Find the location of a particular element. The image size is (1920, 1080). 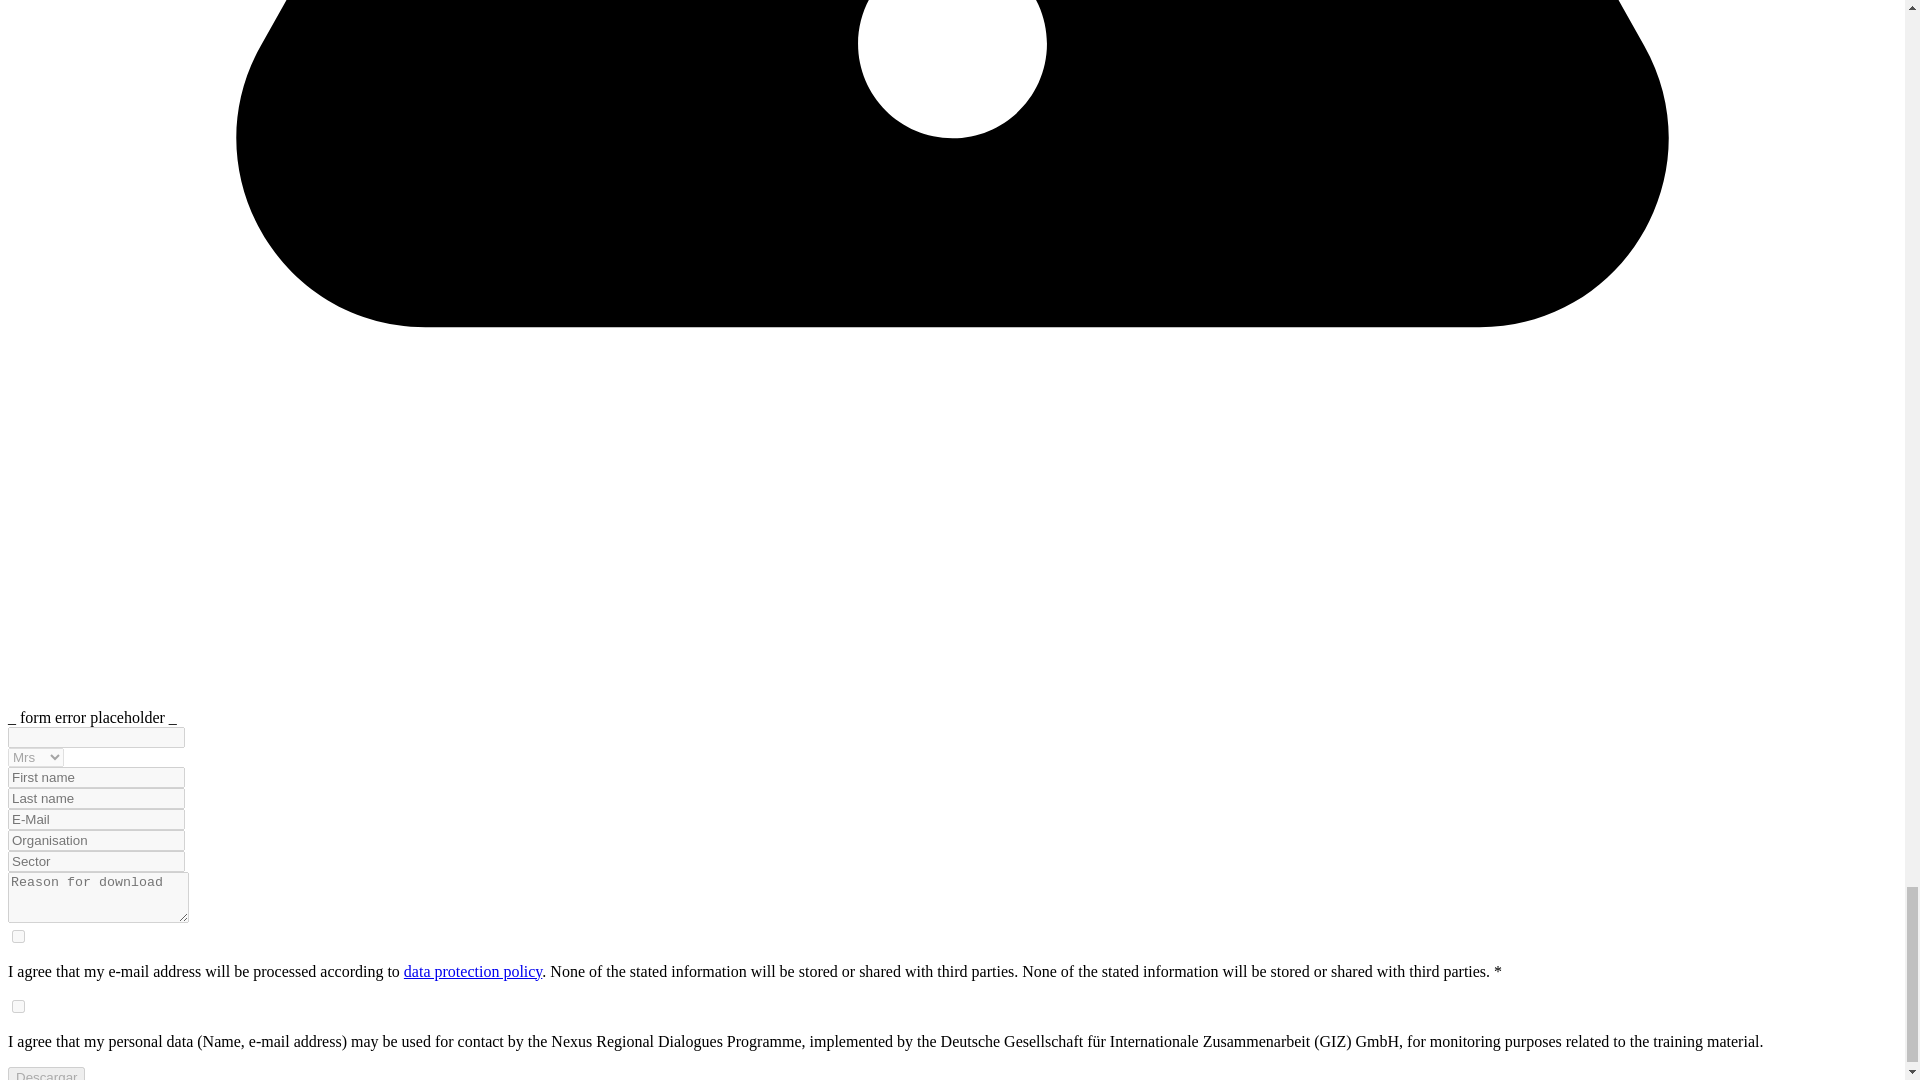

Yes is located at coordinates (18, 936).